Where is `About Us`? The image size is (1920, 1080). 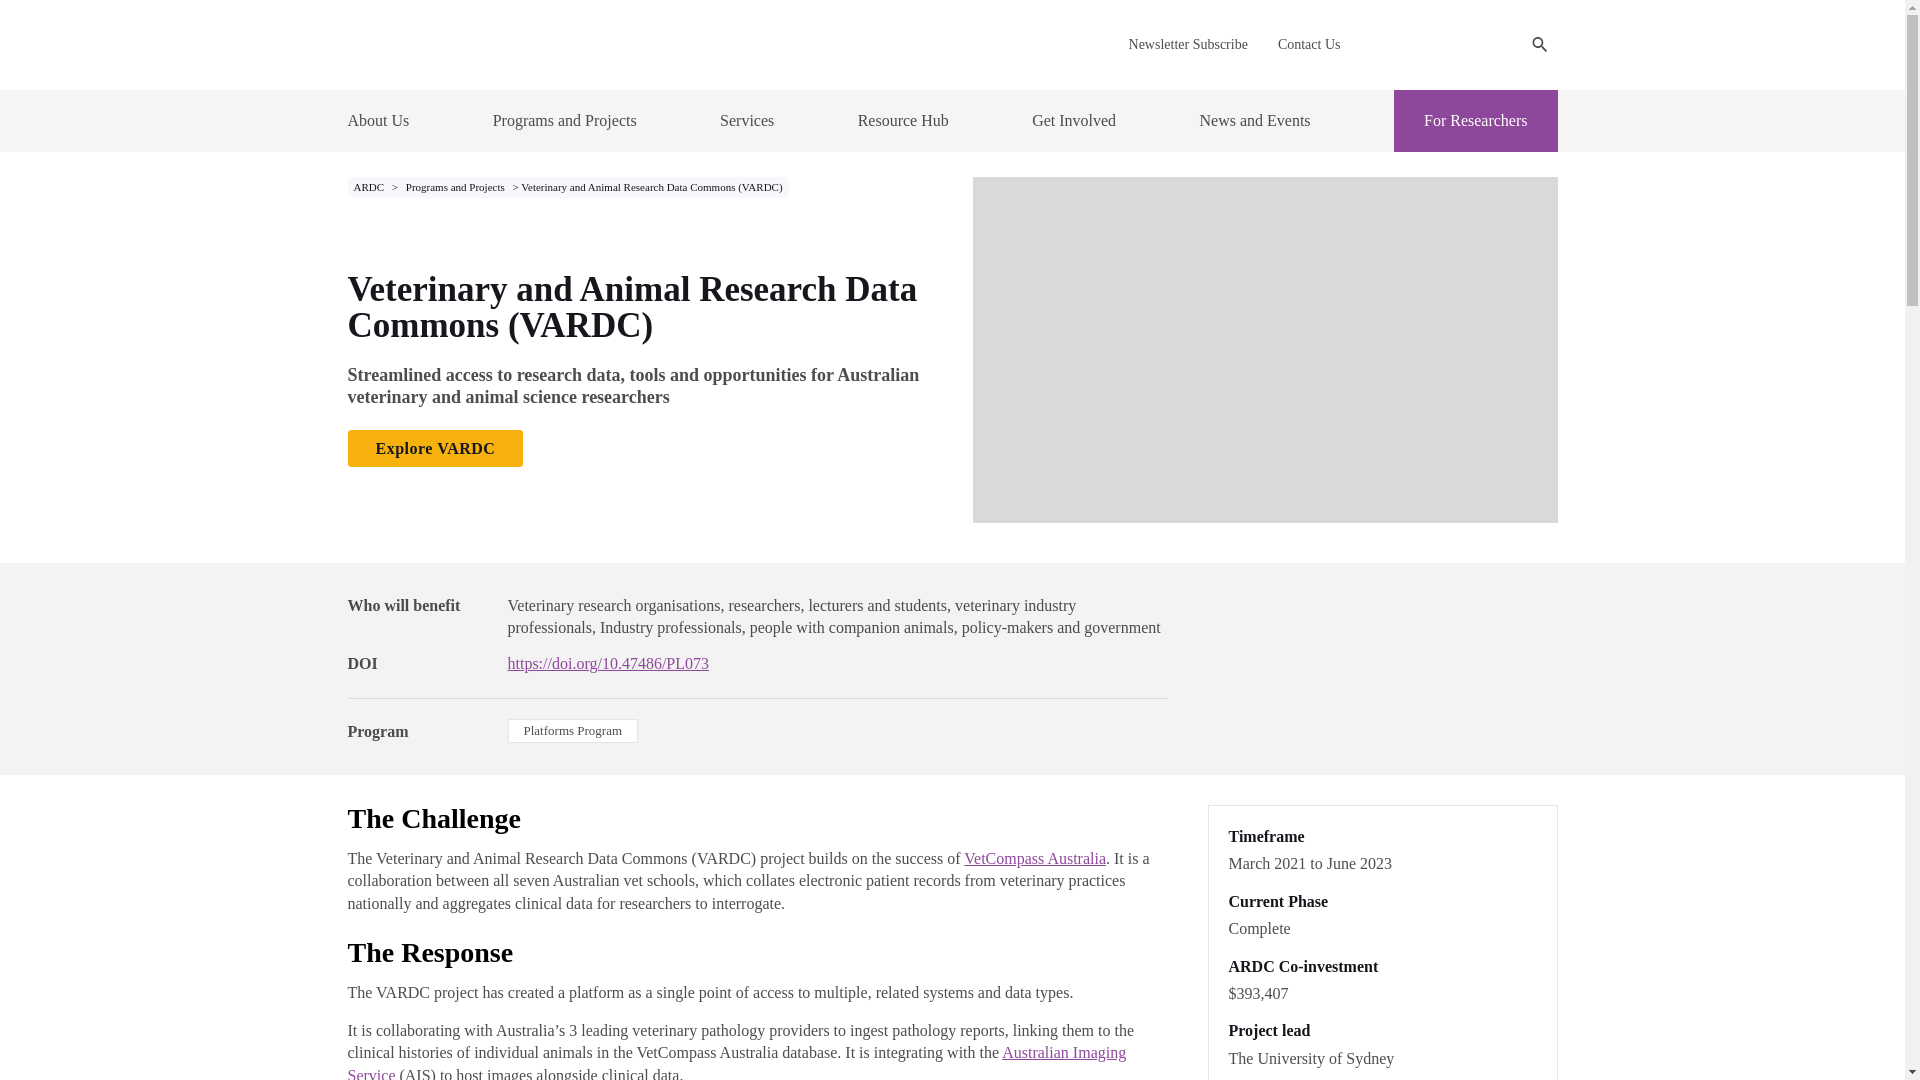
About Us is located at coordinates (378, 120).